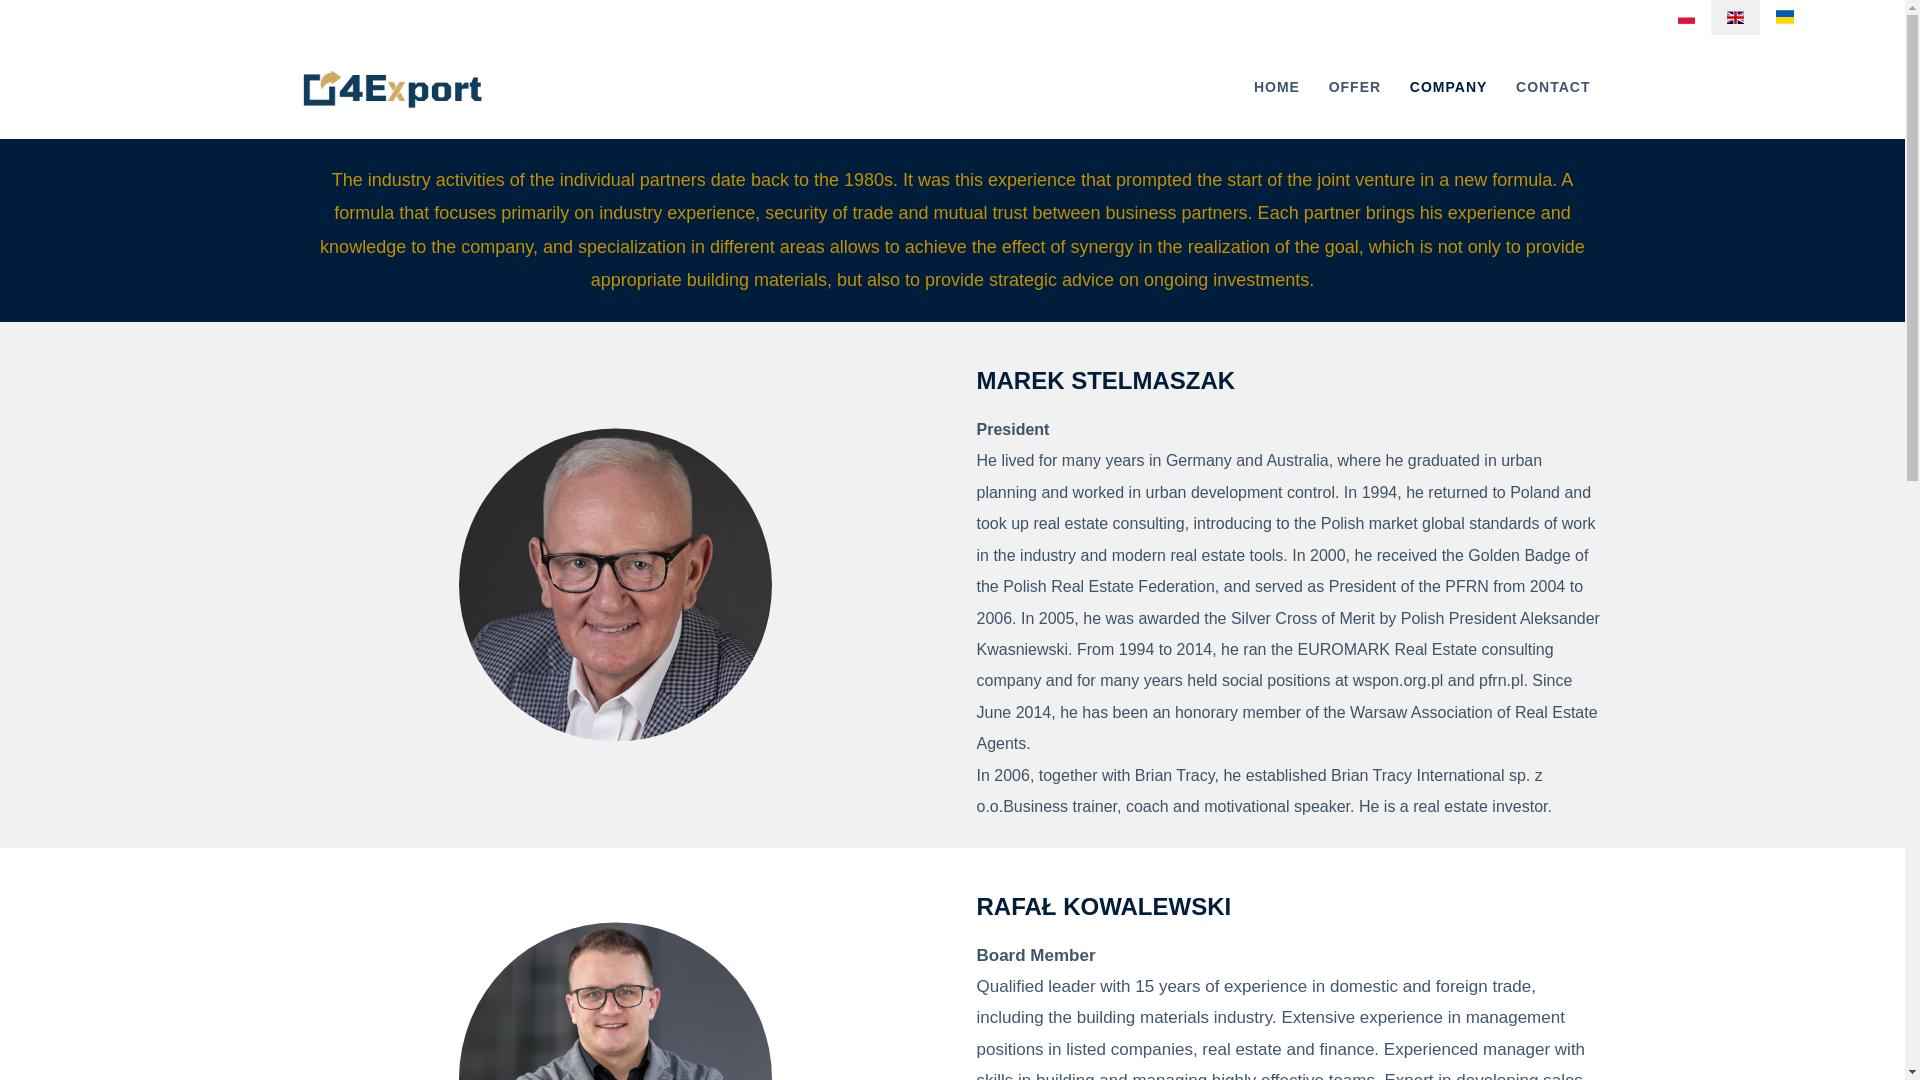 The width and height of the screenshot is (1920, 1080). I want to click on COMPANY, so click(1448, 86).